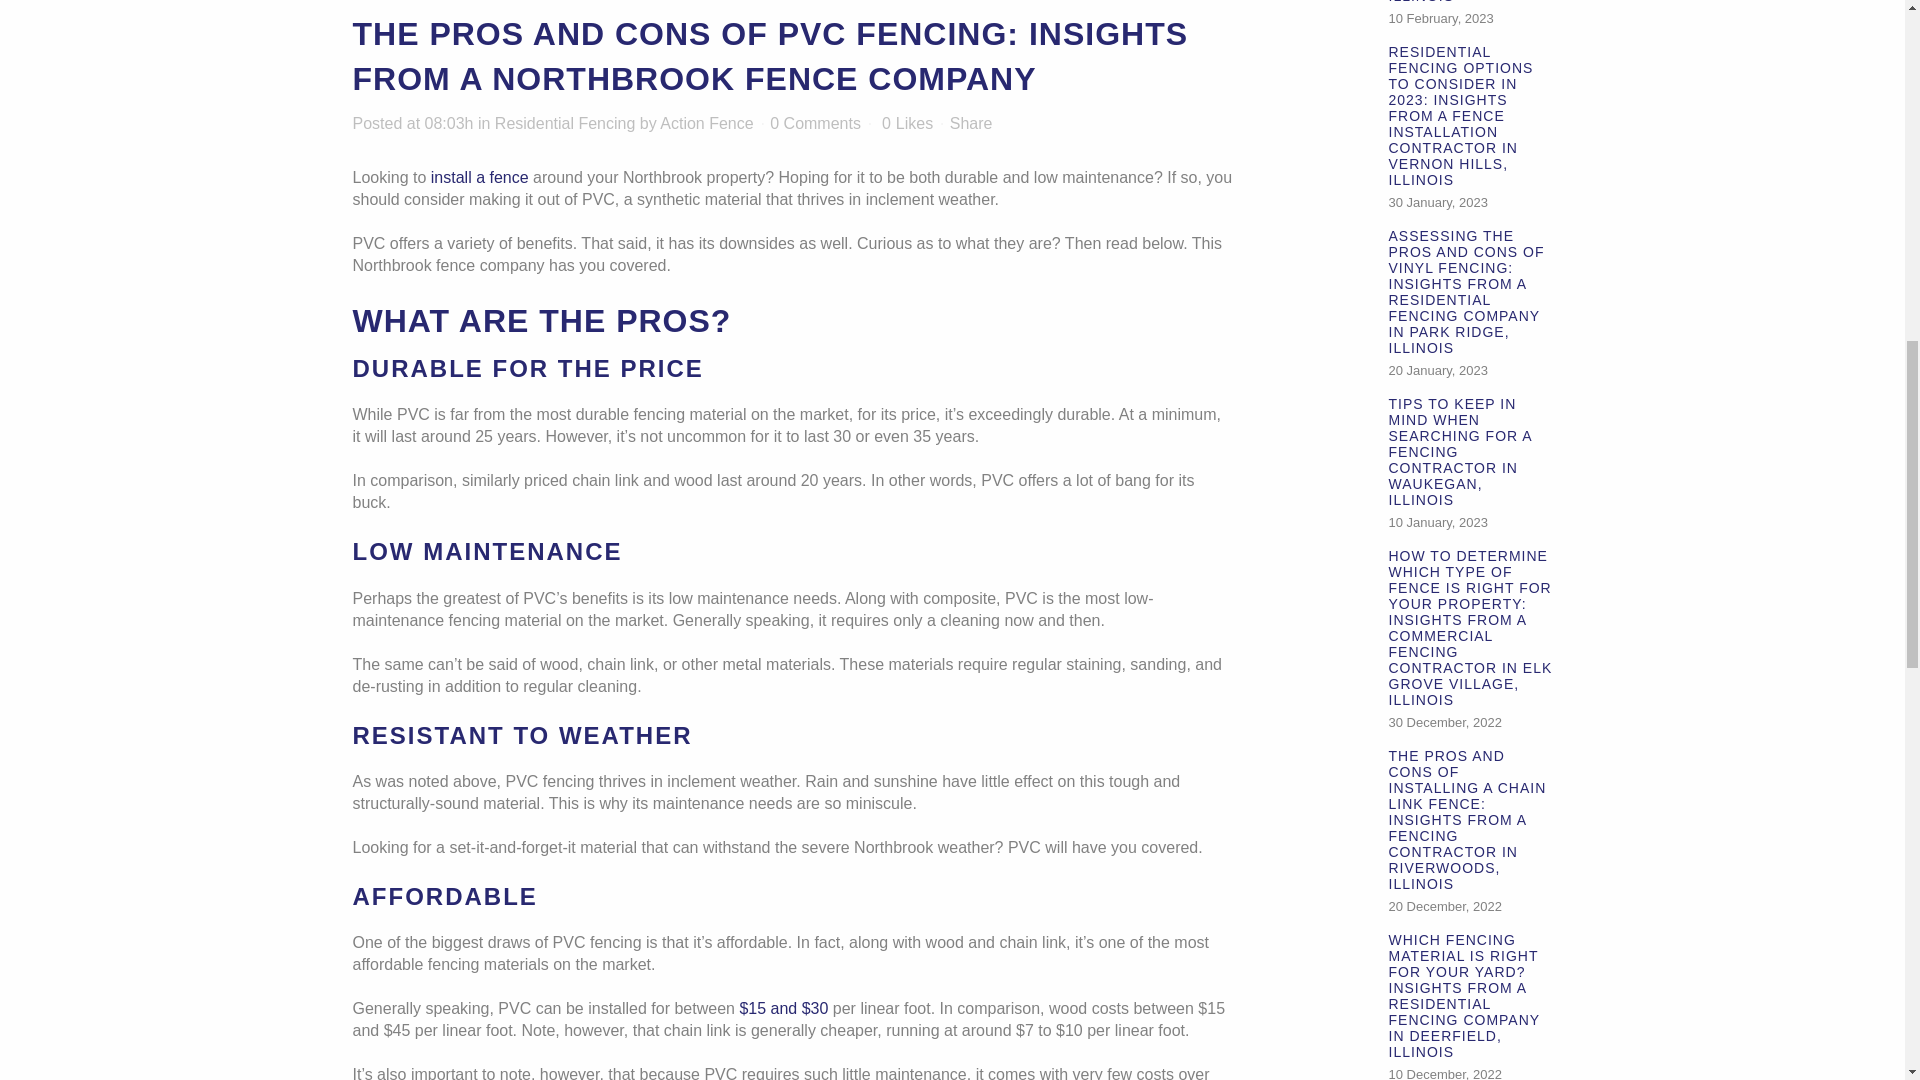 Image resolution: width=1920 pixels, height=1080 pixels. What do you see at coordinates (971, 122) in the screenshot?
I see `Share` at bounding box center [971, 122].